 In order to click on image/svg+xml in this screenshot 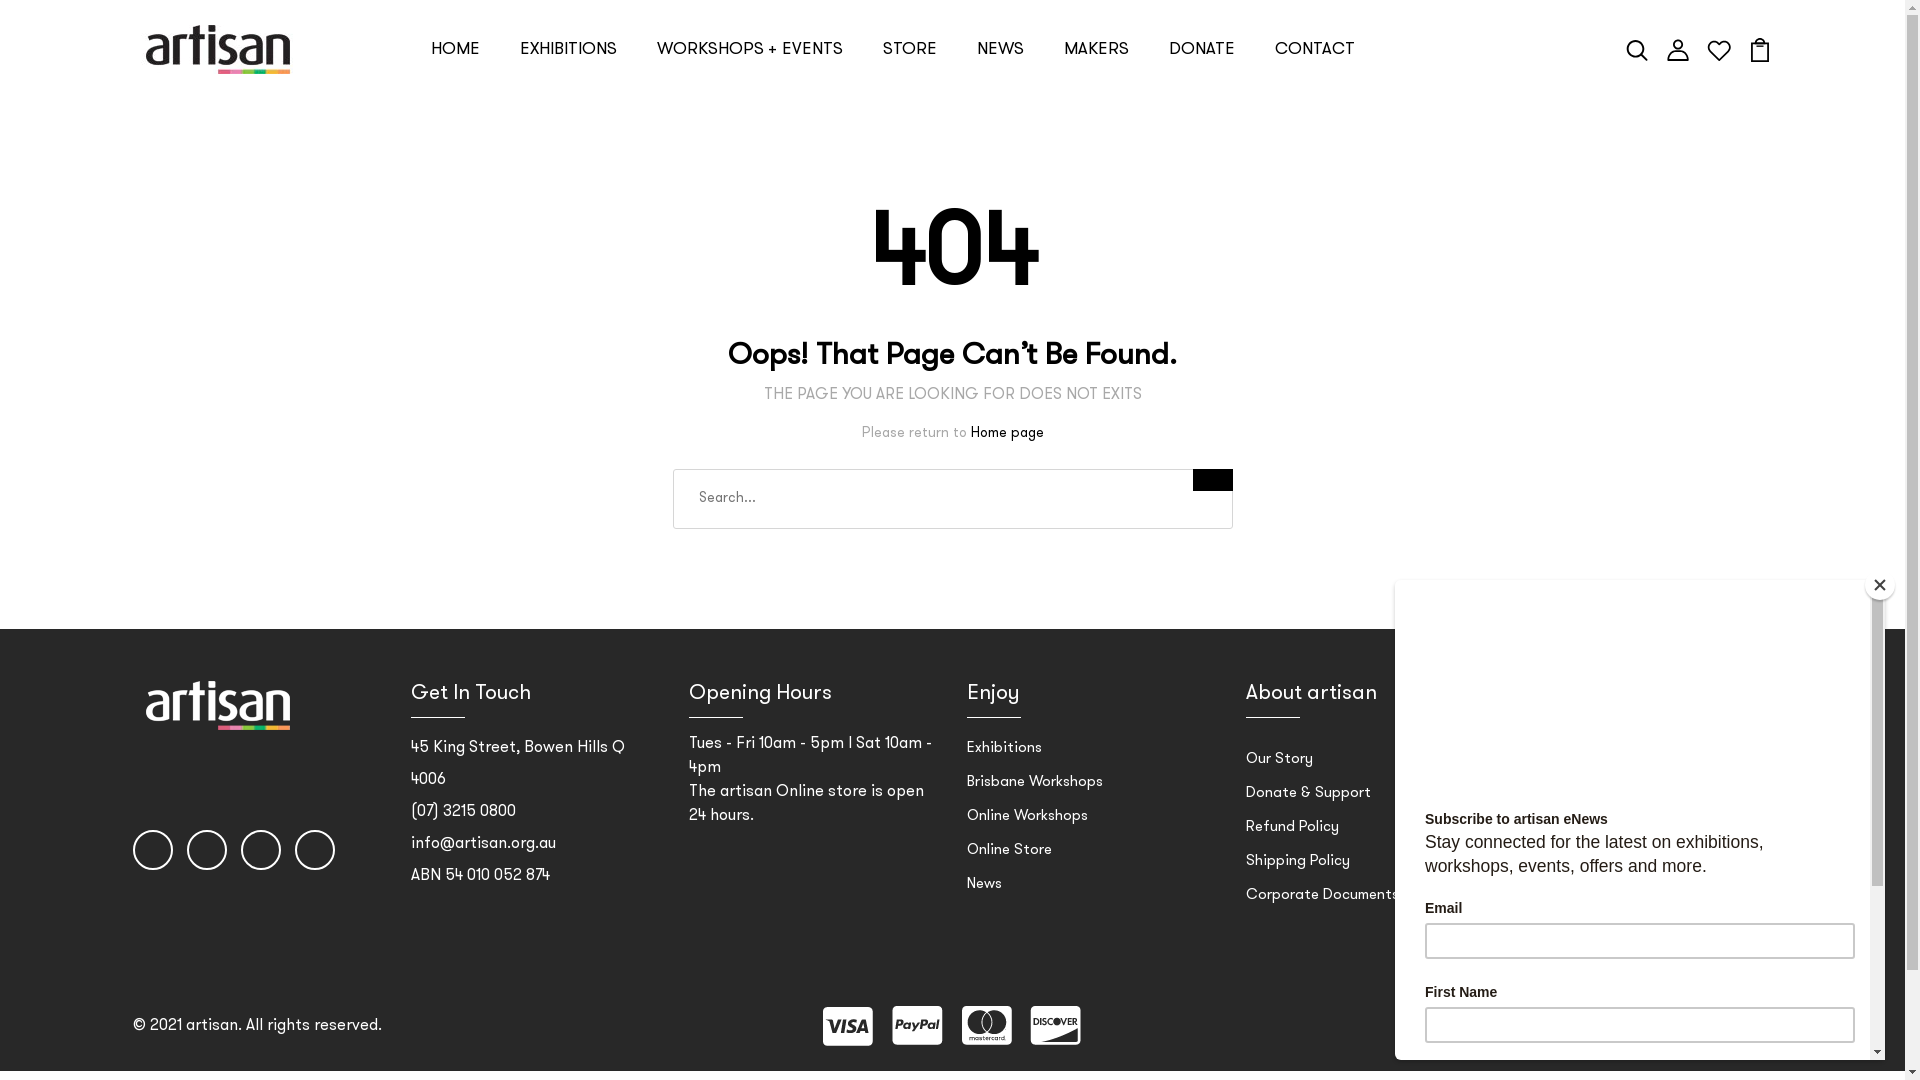, I will do `click(1637, 93)`.